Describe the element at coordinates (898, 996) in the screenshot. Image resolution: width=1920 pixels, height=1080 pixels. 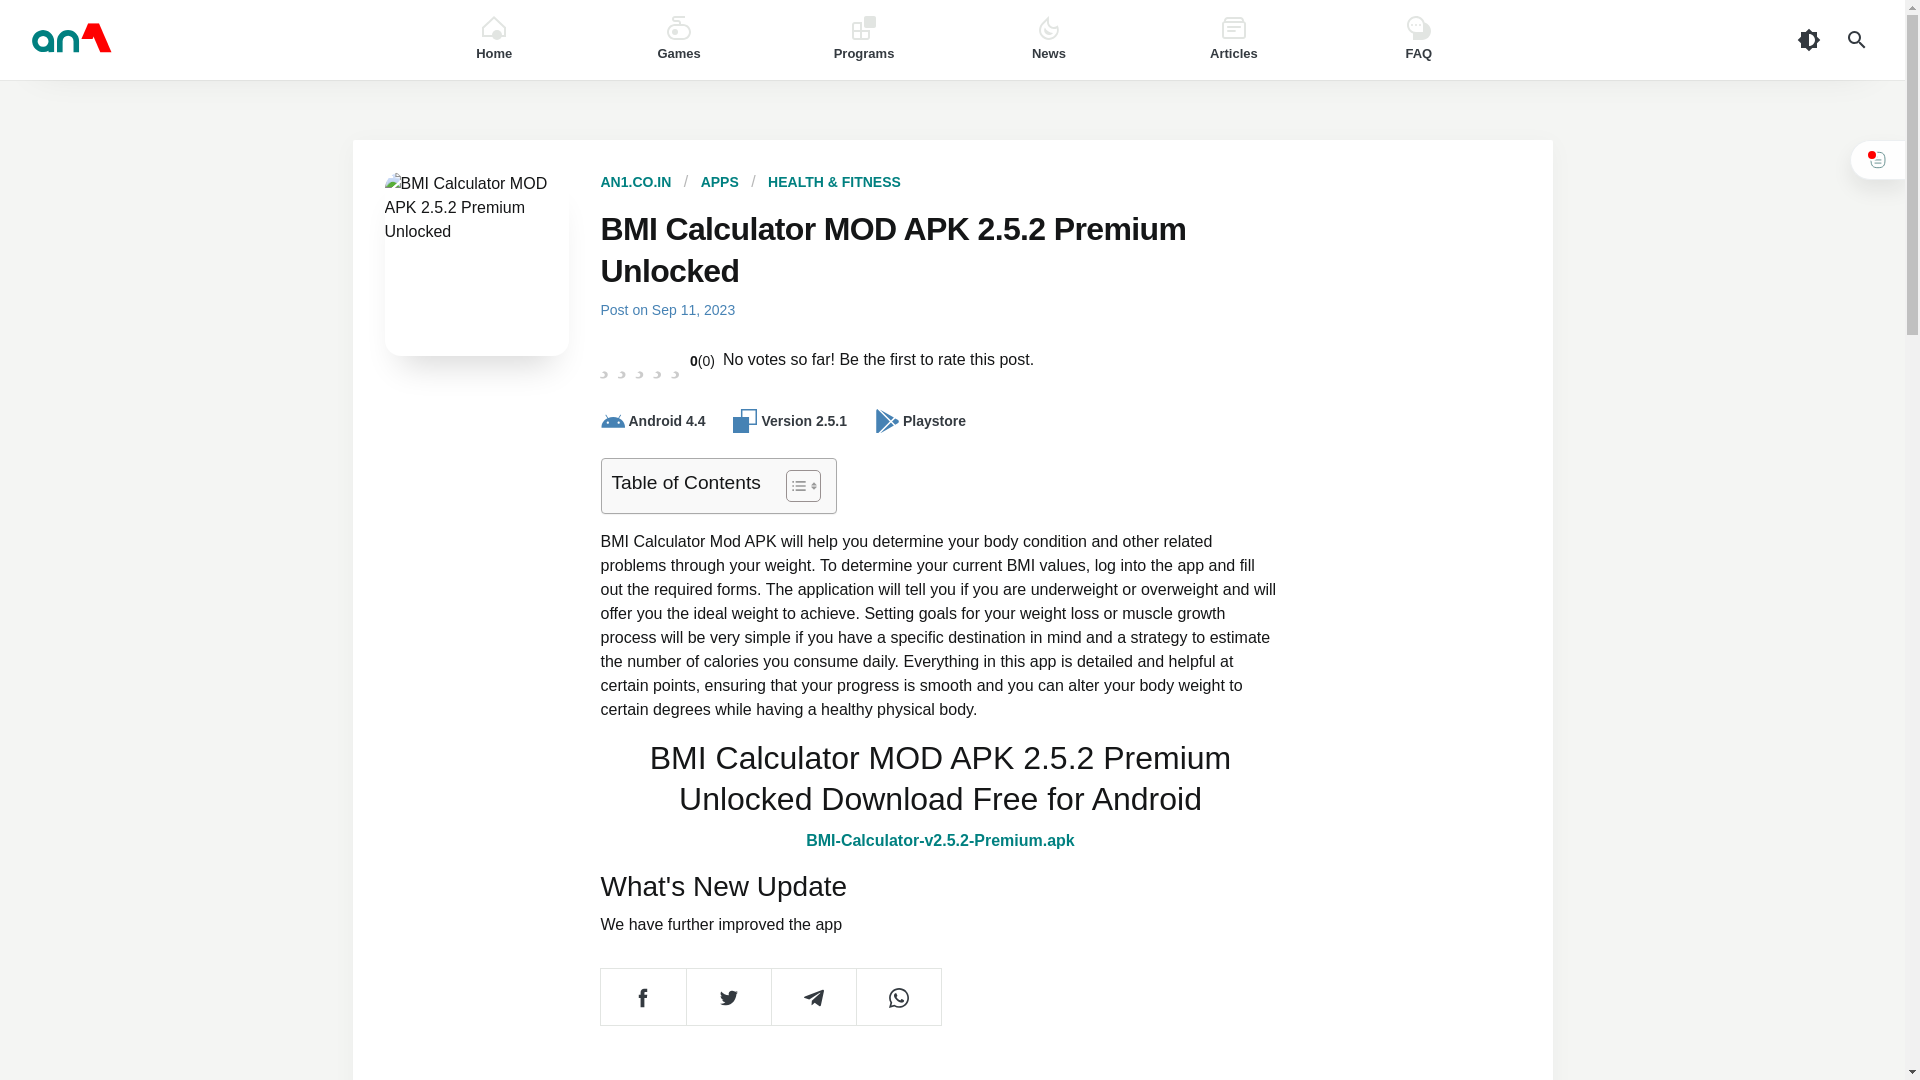
I see `Share on WhatsApp` at that location.